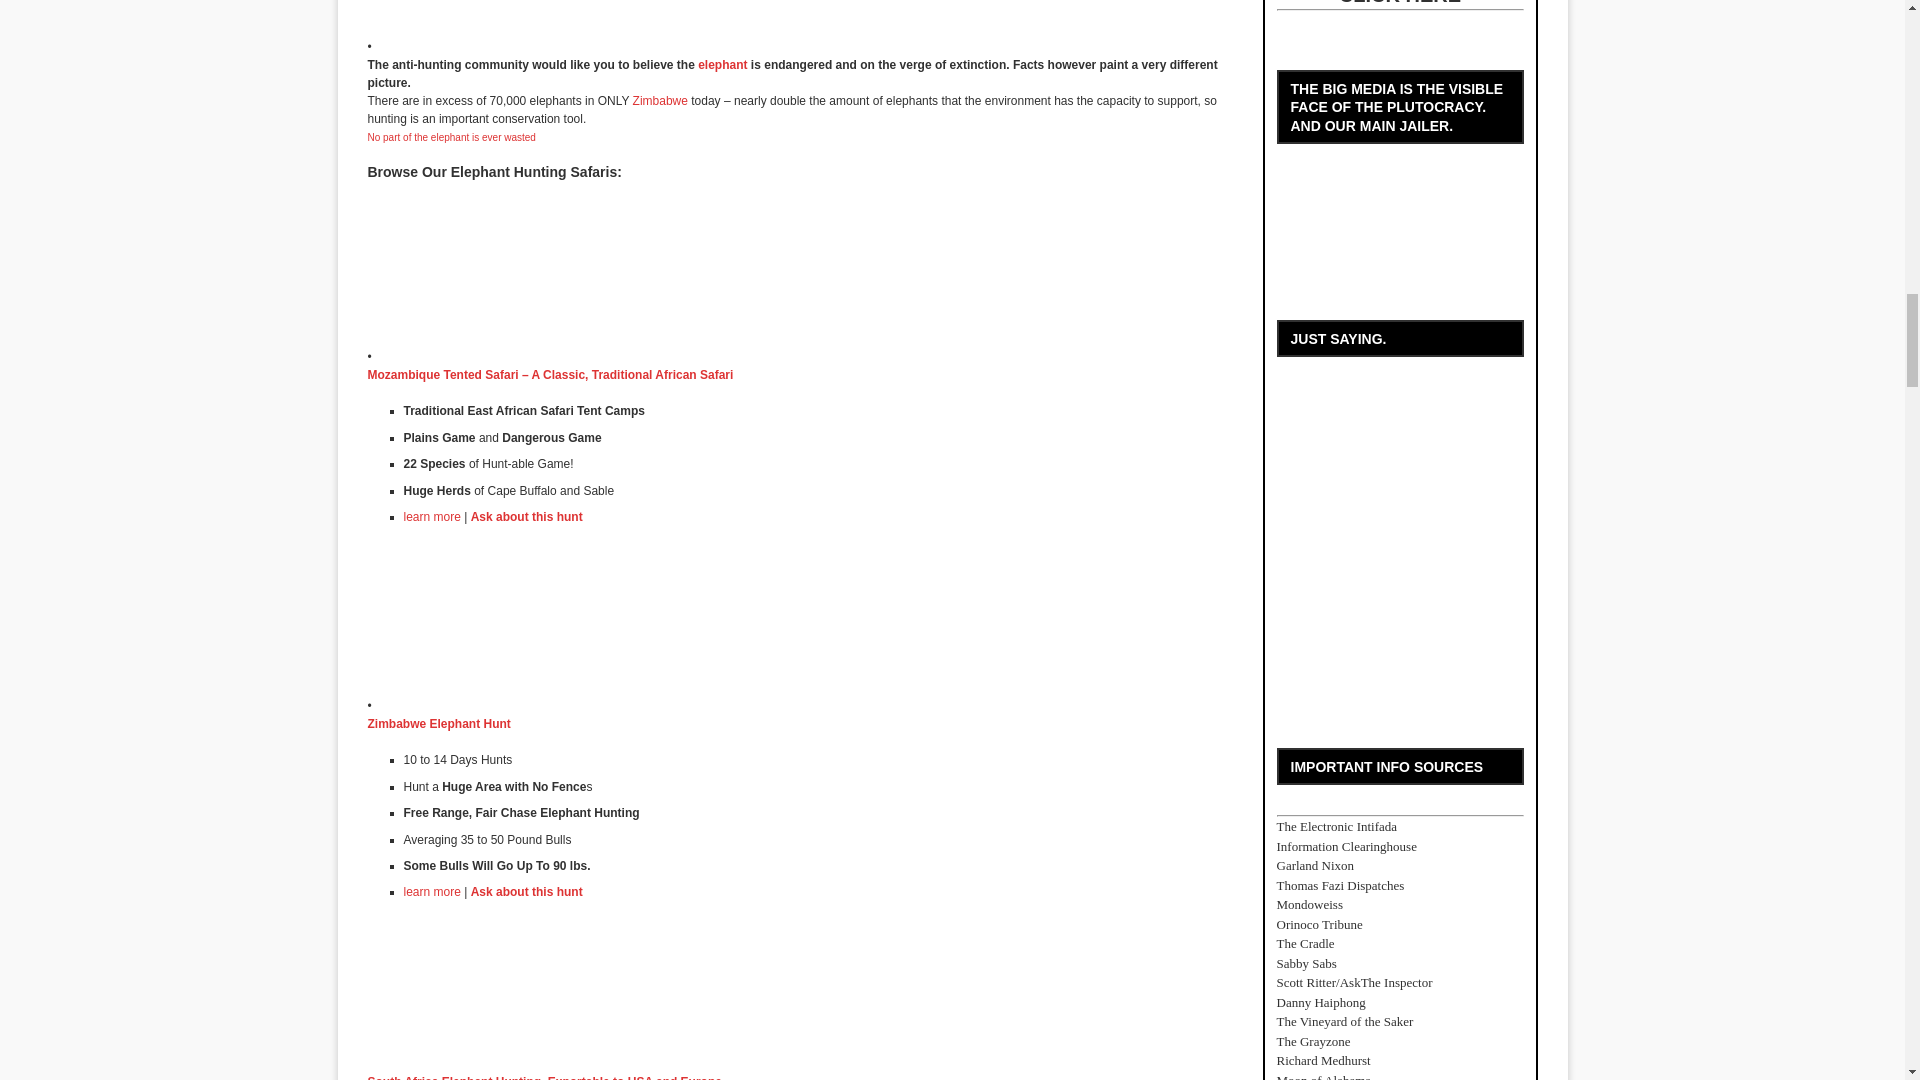 The height and width of the screenshot is (1080, 1920). I want to click on Zimbabwe, so click(660, 100).